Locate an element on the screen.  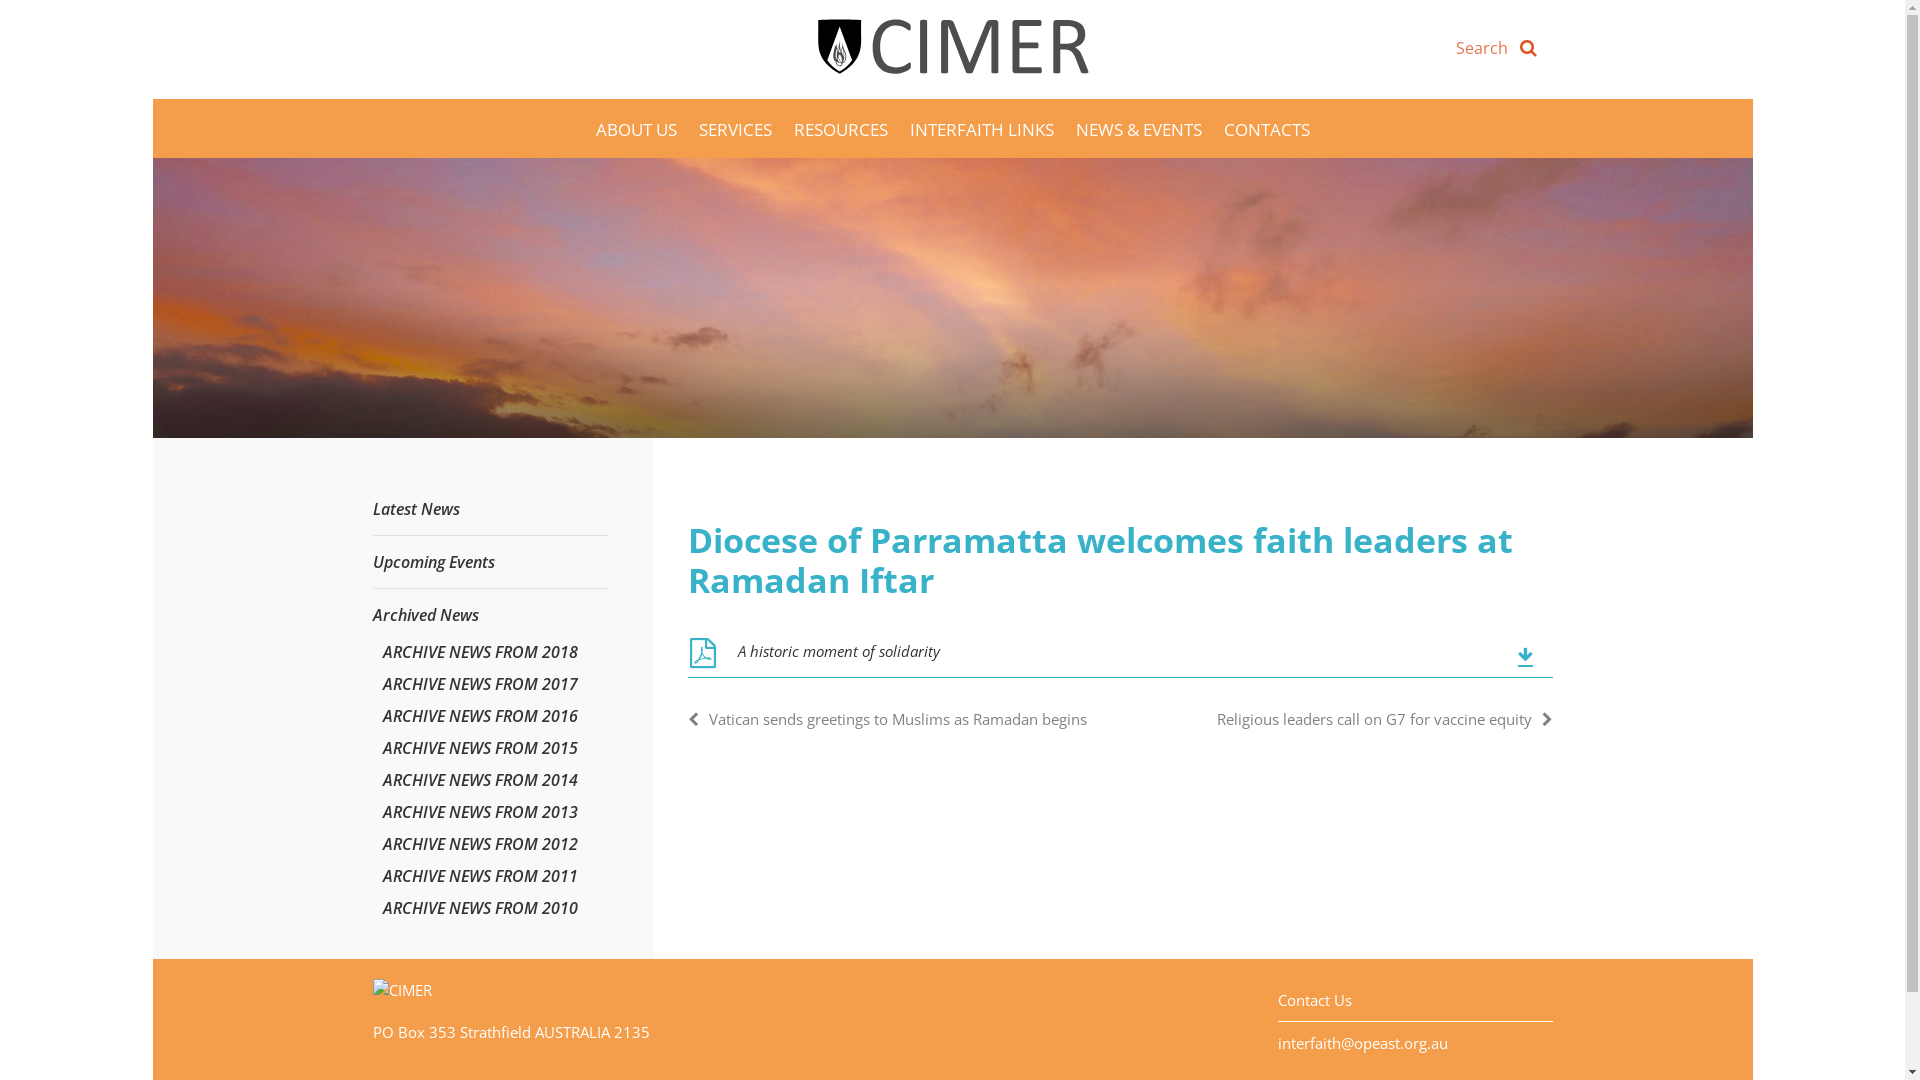
ARCHIVE NEWS FROM 2017 is located at coordinates (480, 684).